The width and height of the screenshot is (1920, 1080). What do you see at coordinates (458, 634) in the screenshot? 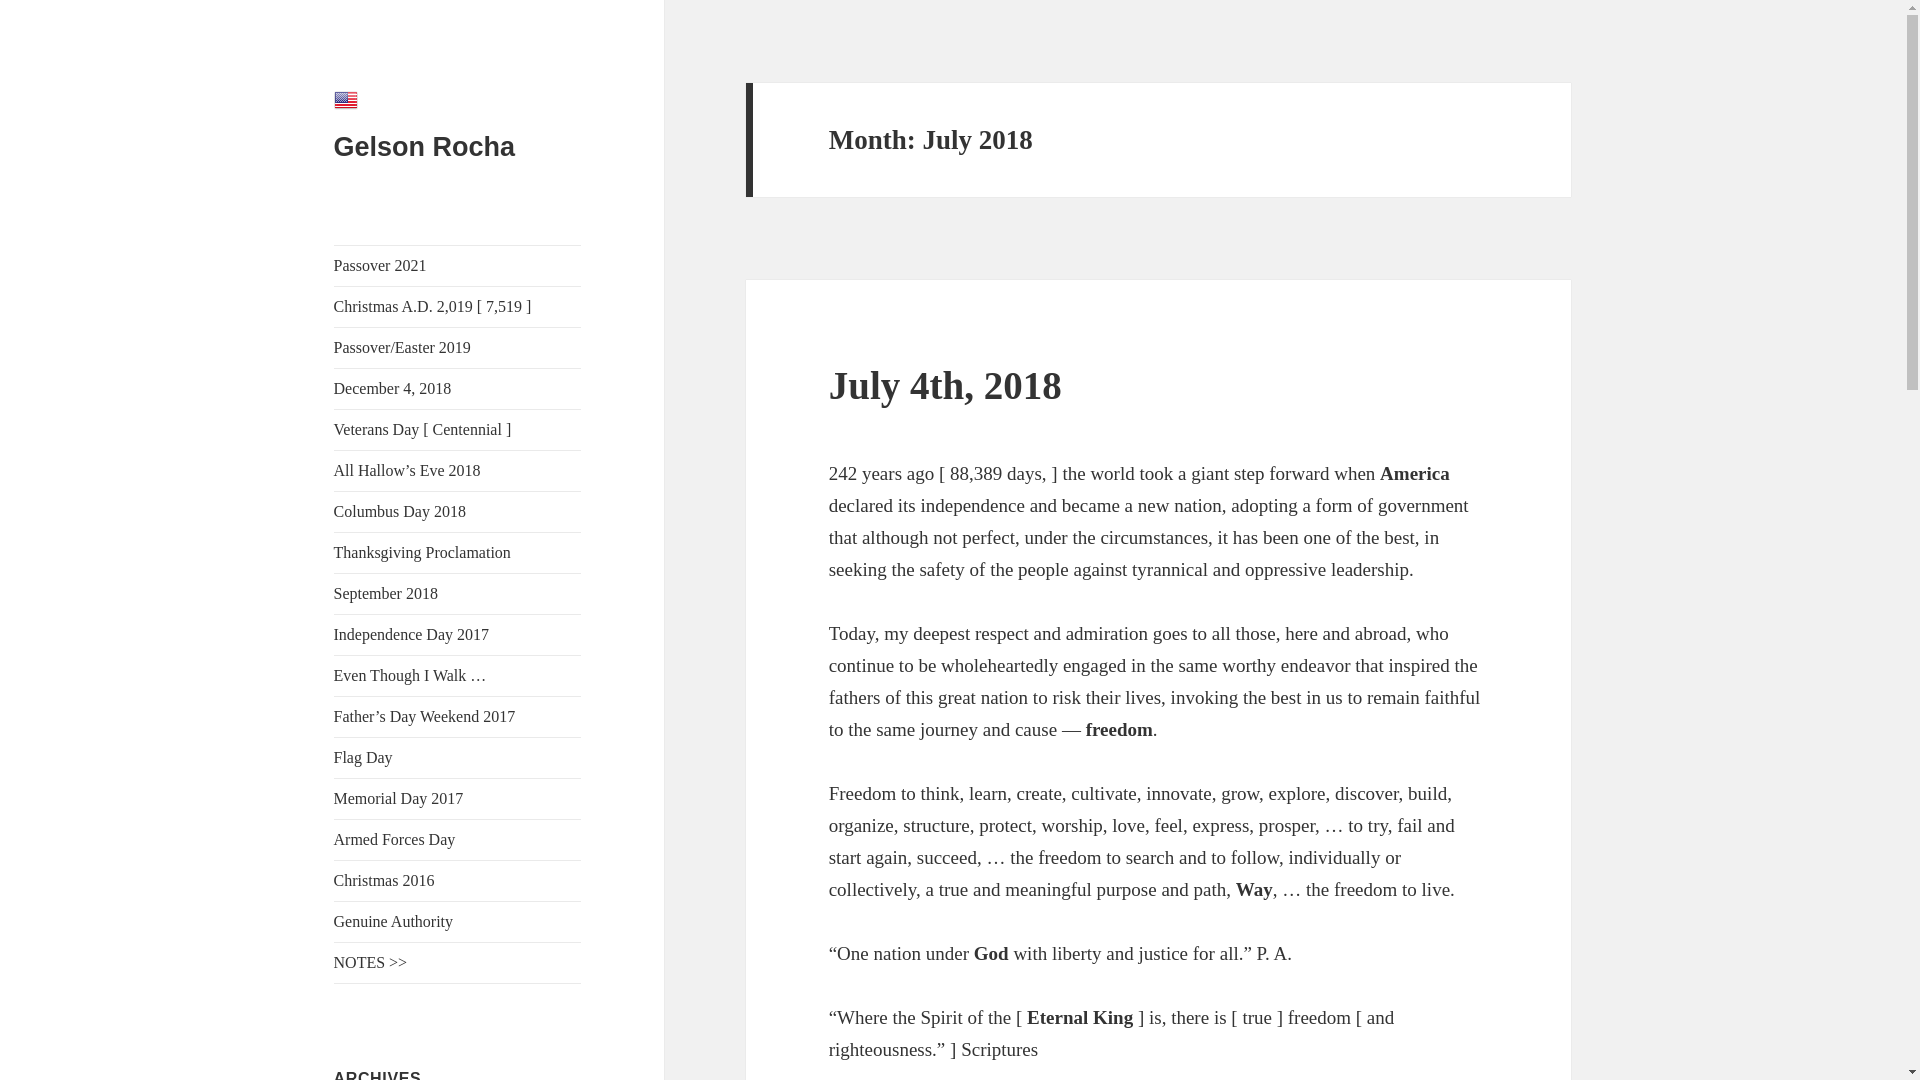
I see `Independence Day 2017` at bounding box center [458, 634].